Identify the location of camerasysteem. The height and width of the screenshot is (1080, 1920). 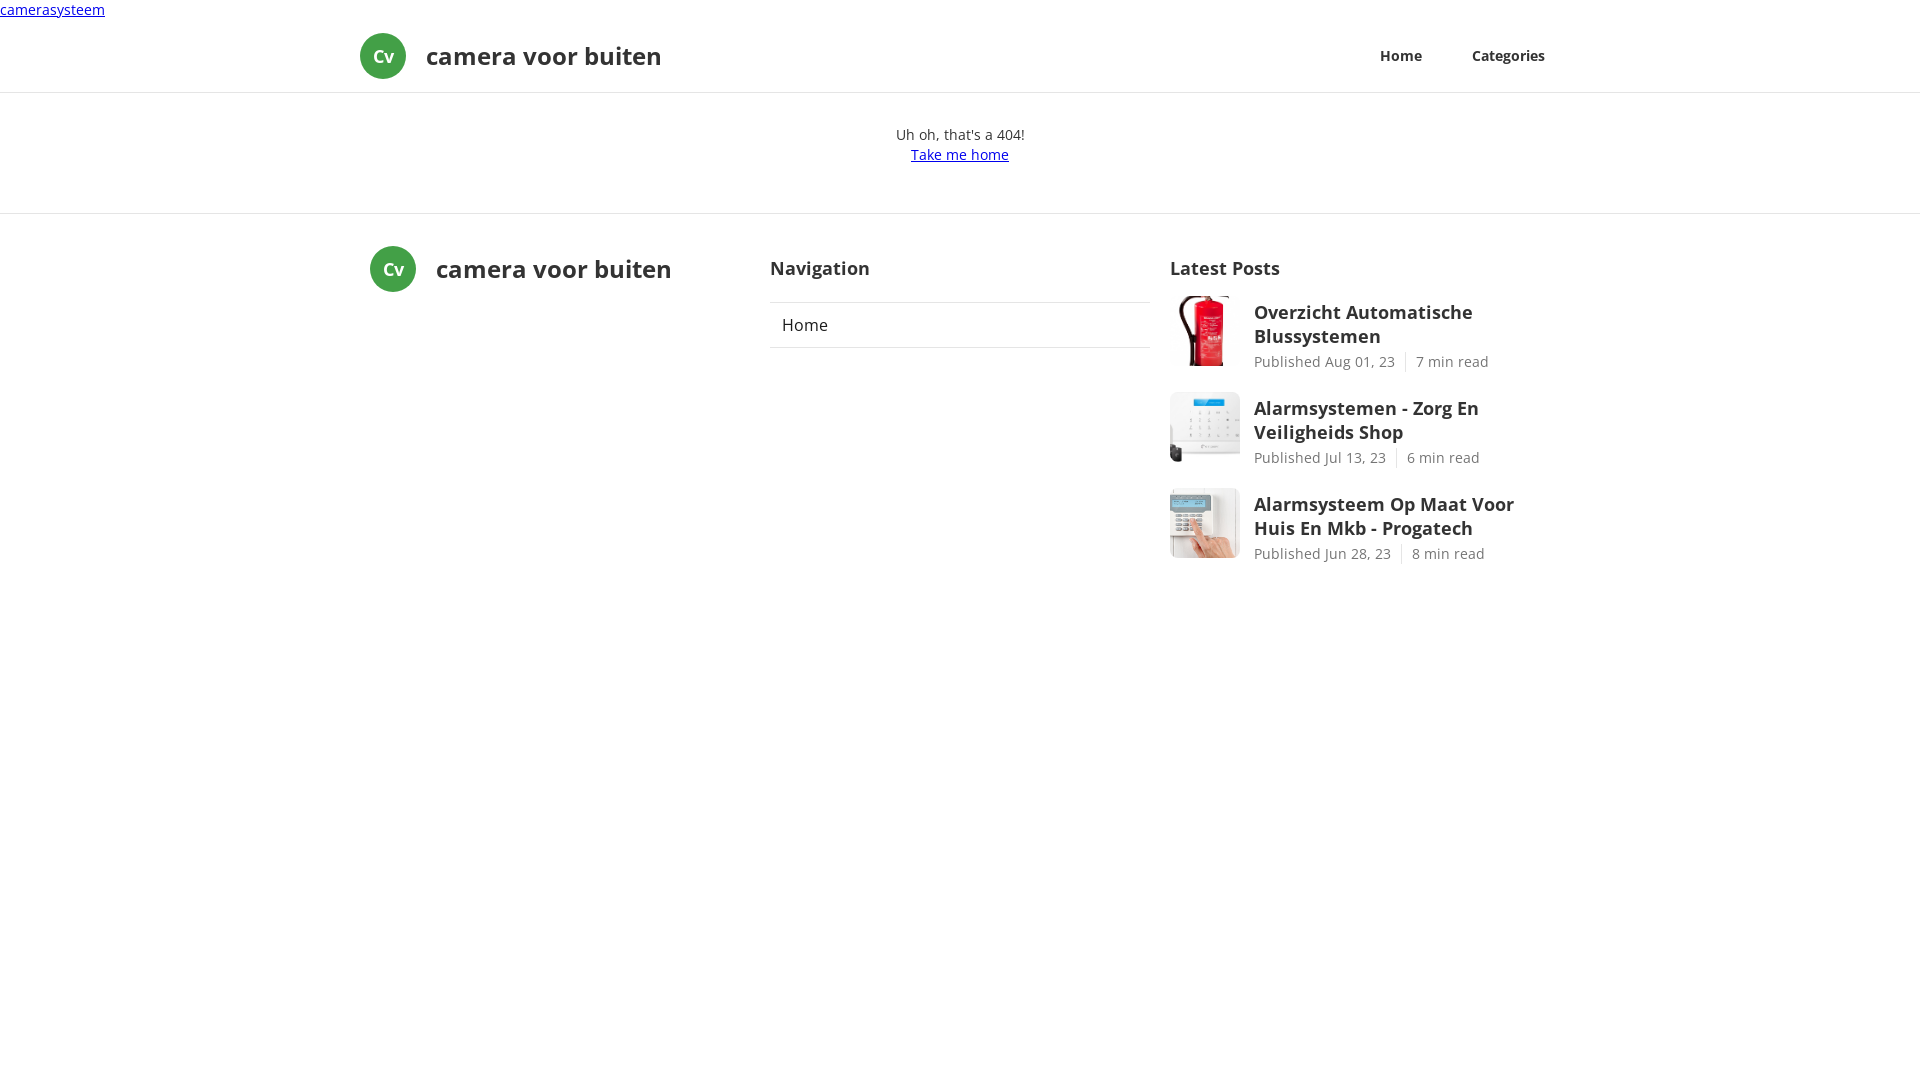
(52, 10).